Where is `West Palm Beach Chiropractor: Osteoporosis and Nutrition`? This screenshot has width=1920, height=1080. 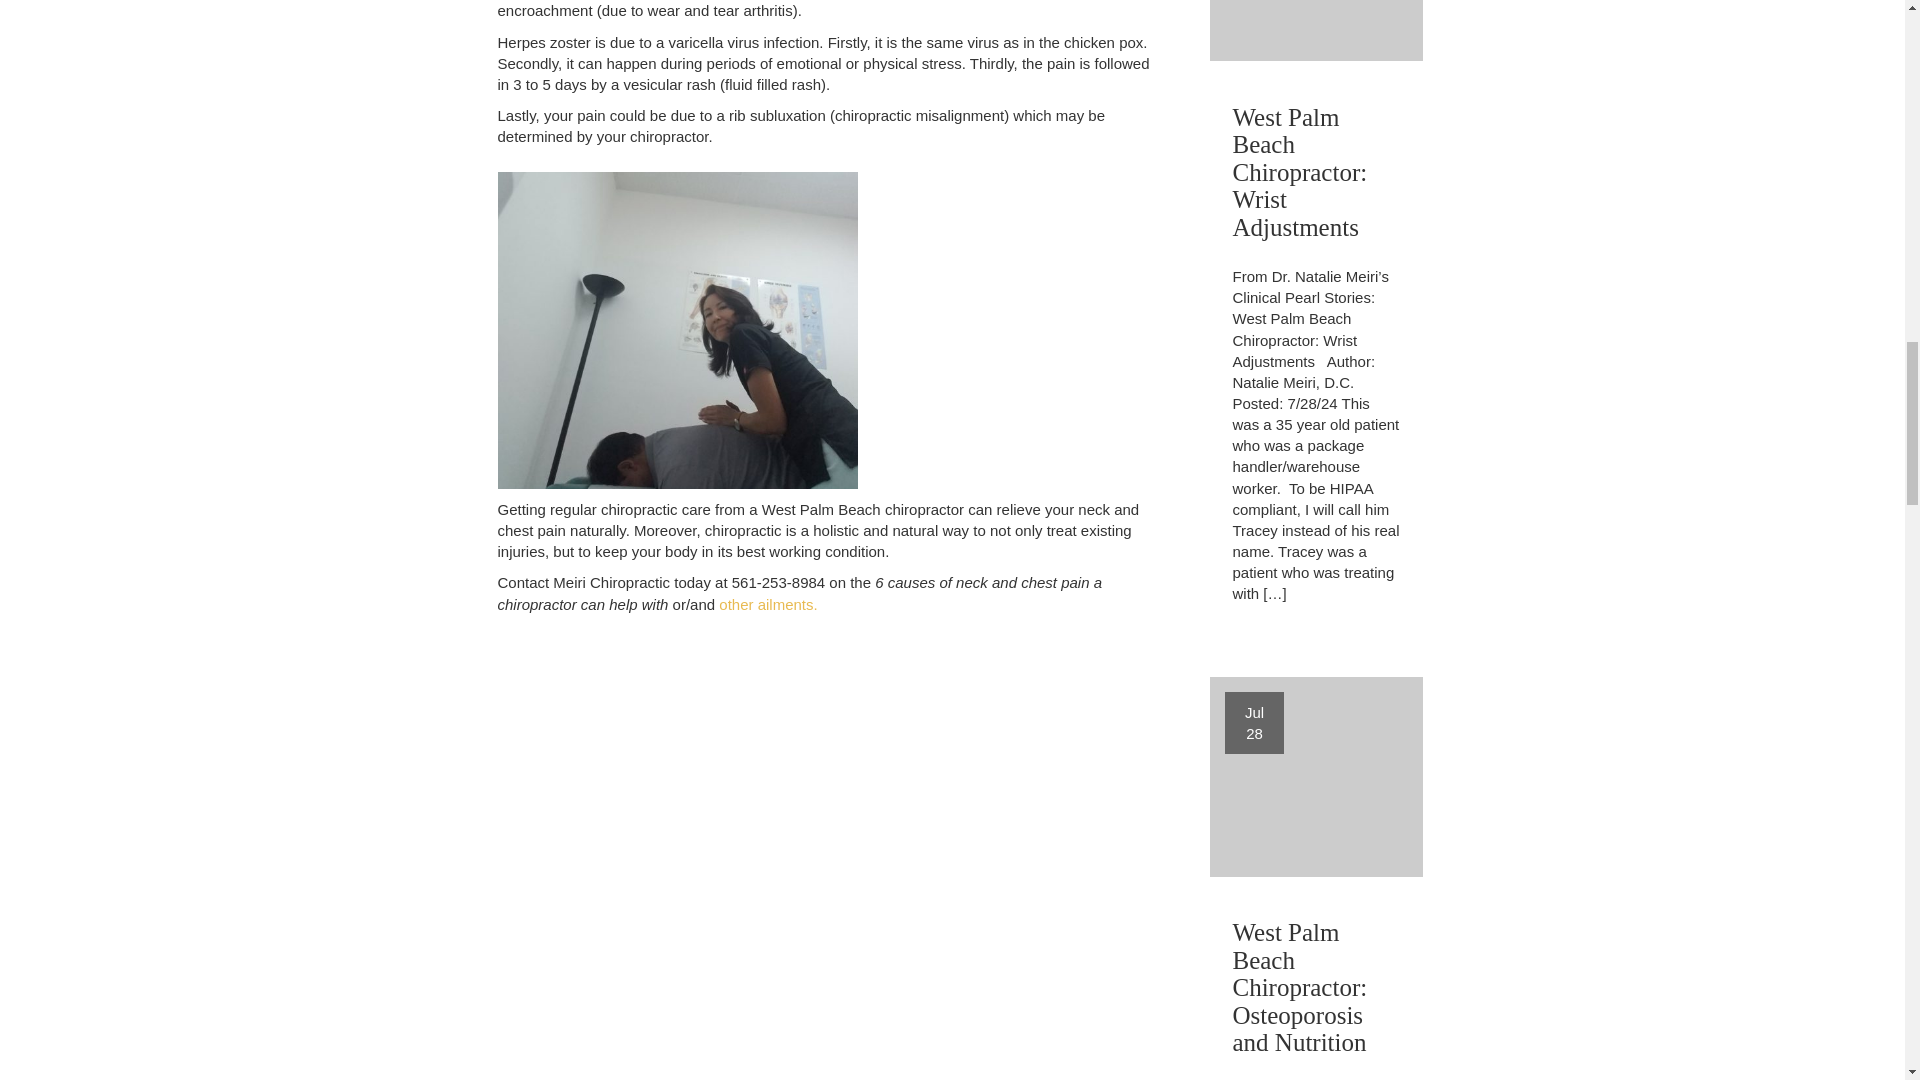 West Palm Beach Chiropractor: Osteoporosis and Nutrition is located at coordinates (768, 604).